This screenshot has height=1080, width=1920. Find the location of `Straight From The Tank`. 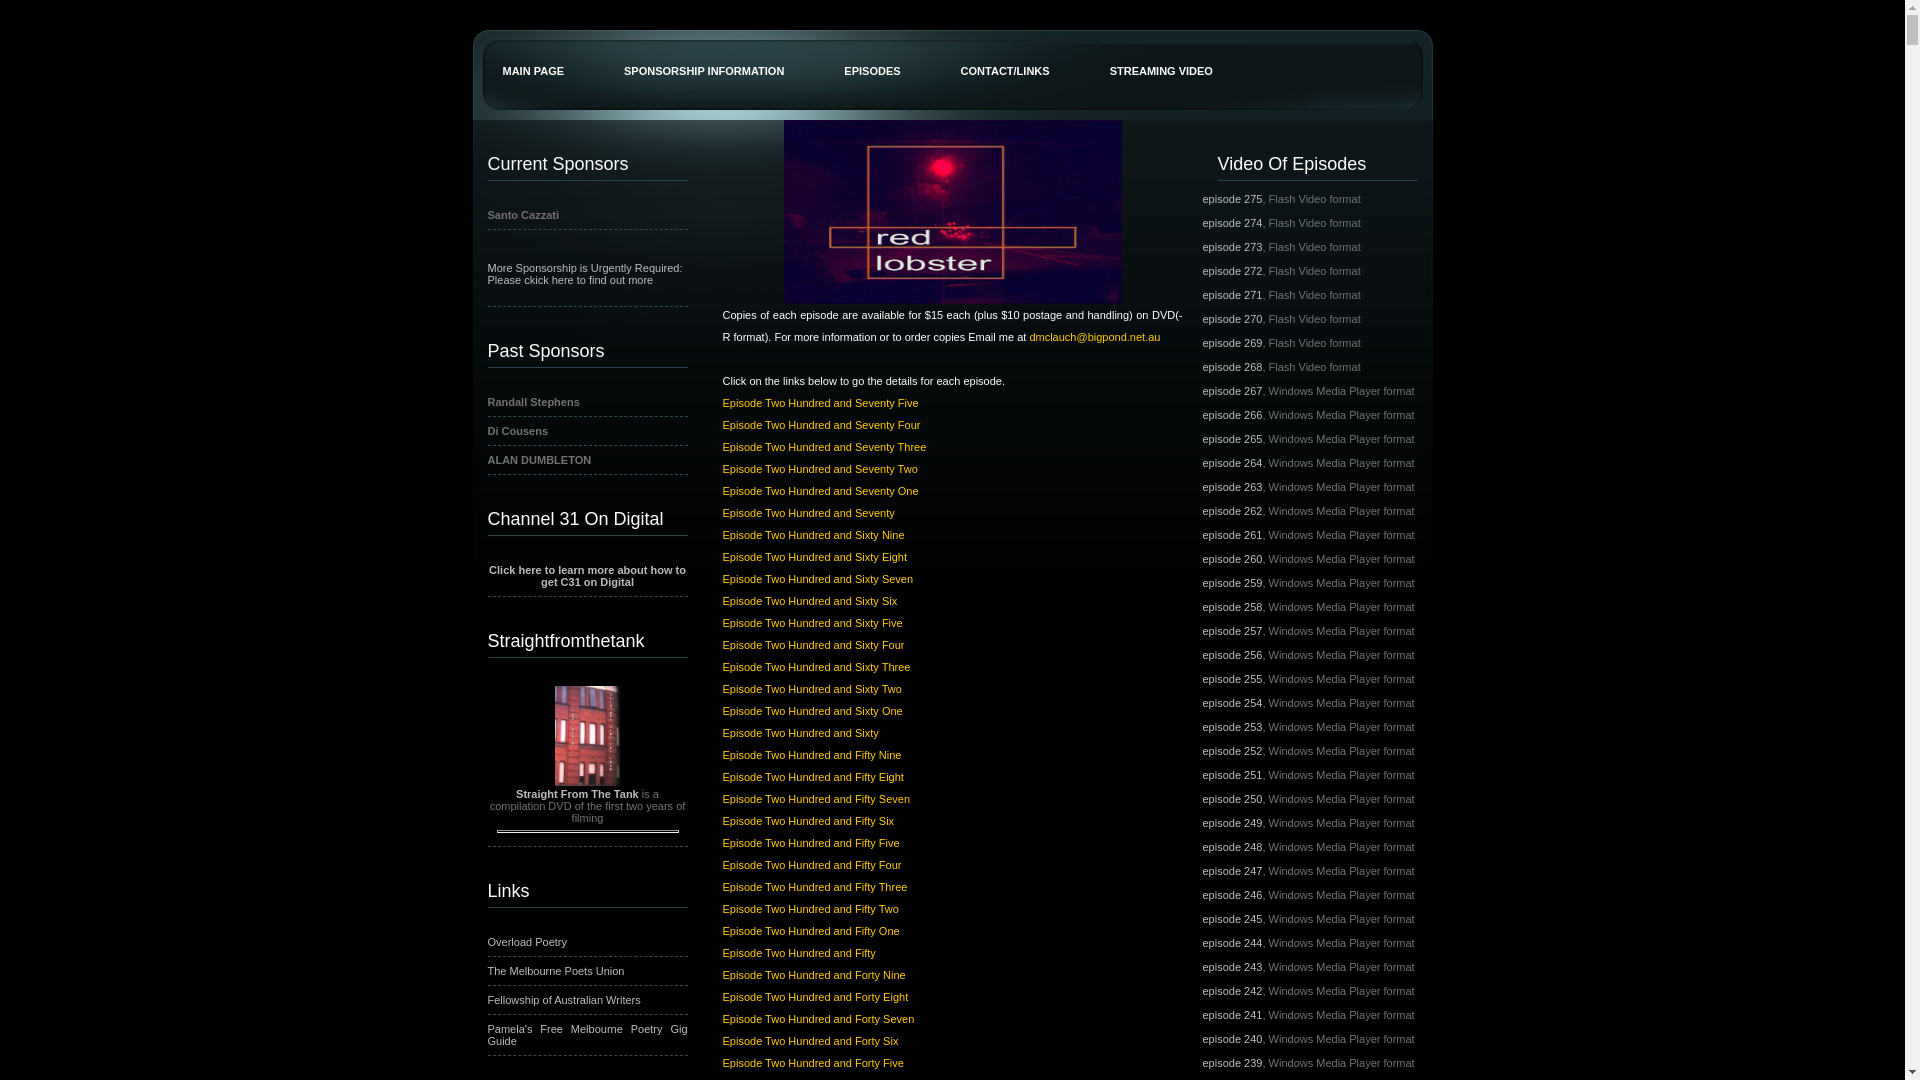

Straight From The Tank is located at coordinates (578, 794).